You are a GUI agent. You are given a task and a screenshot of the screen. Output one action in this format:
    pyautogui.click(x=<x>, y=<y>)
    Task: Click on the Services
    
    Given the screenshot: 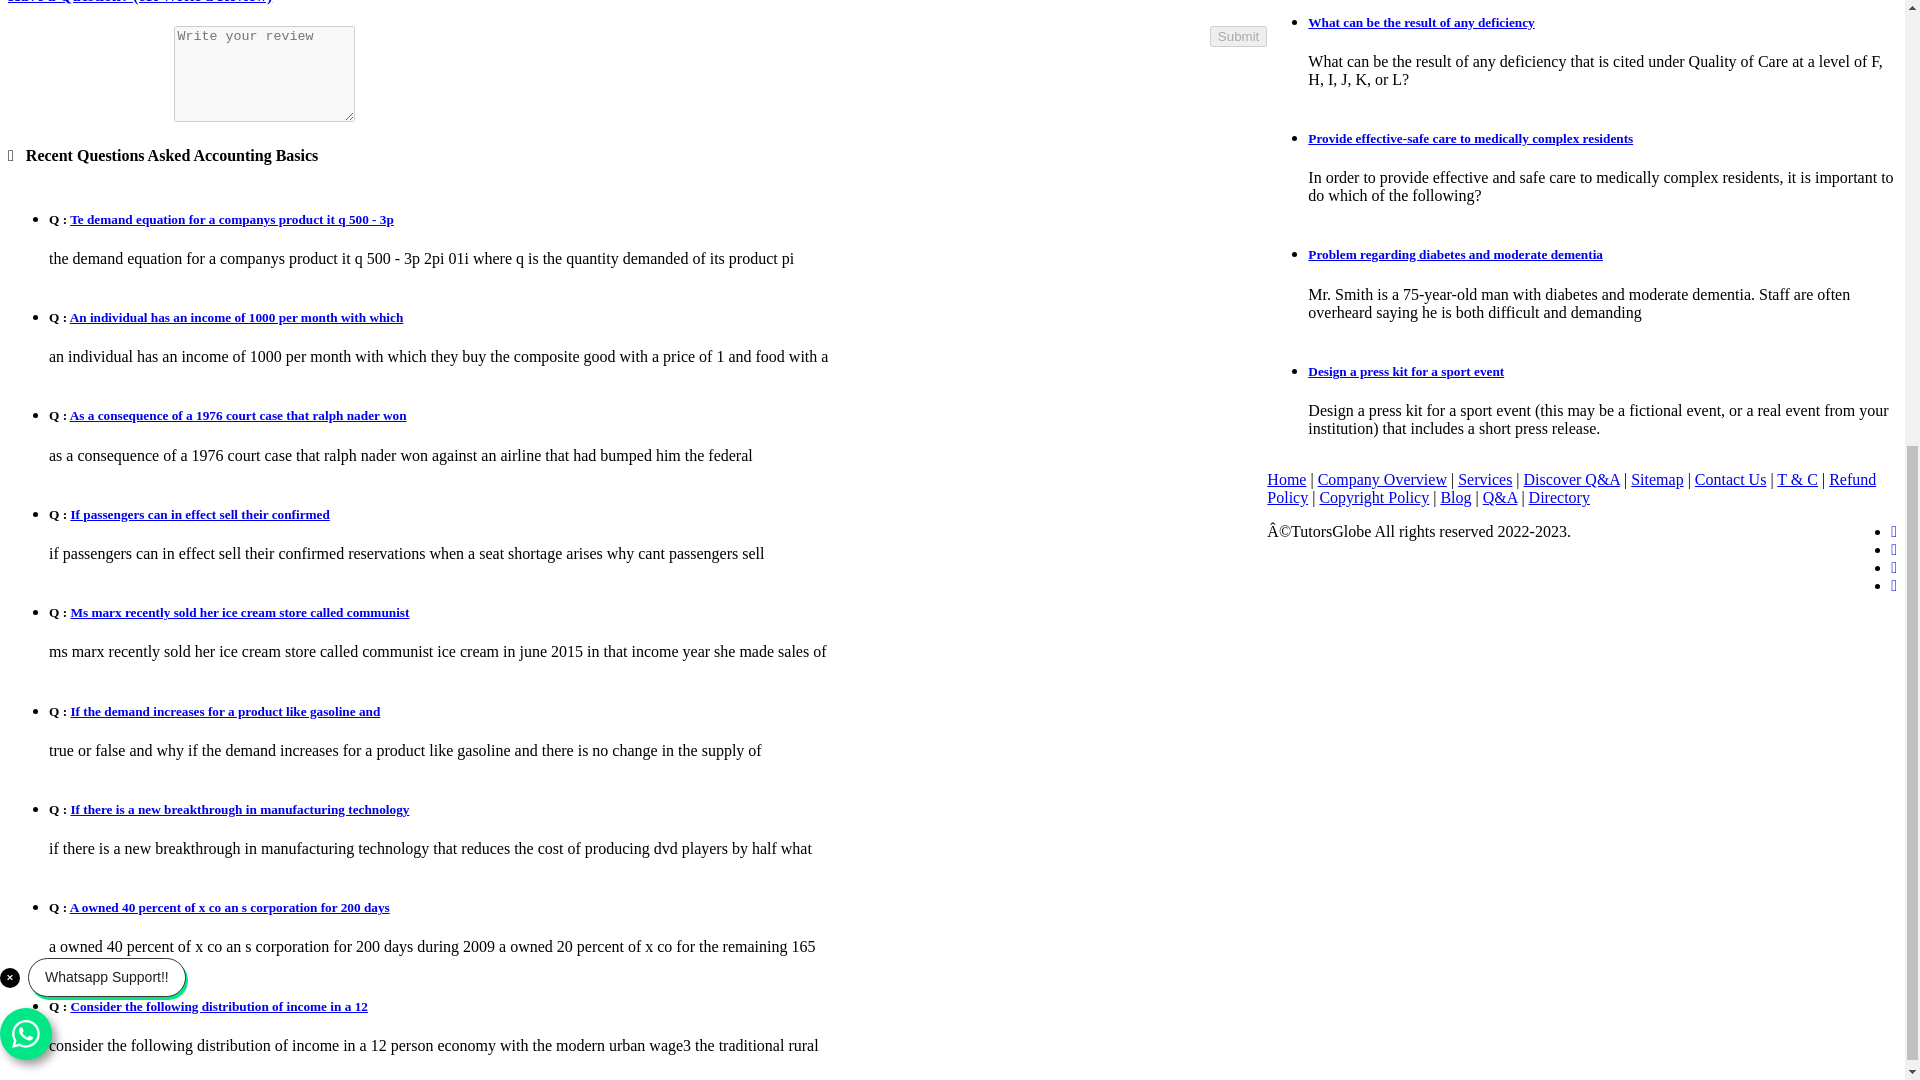 What is the action you would take?
    pyautogui.click(x=1484, y=479)
    